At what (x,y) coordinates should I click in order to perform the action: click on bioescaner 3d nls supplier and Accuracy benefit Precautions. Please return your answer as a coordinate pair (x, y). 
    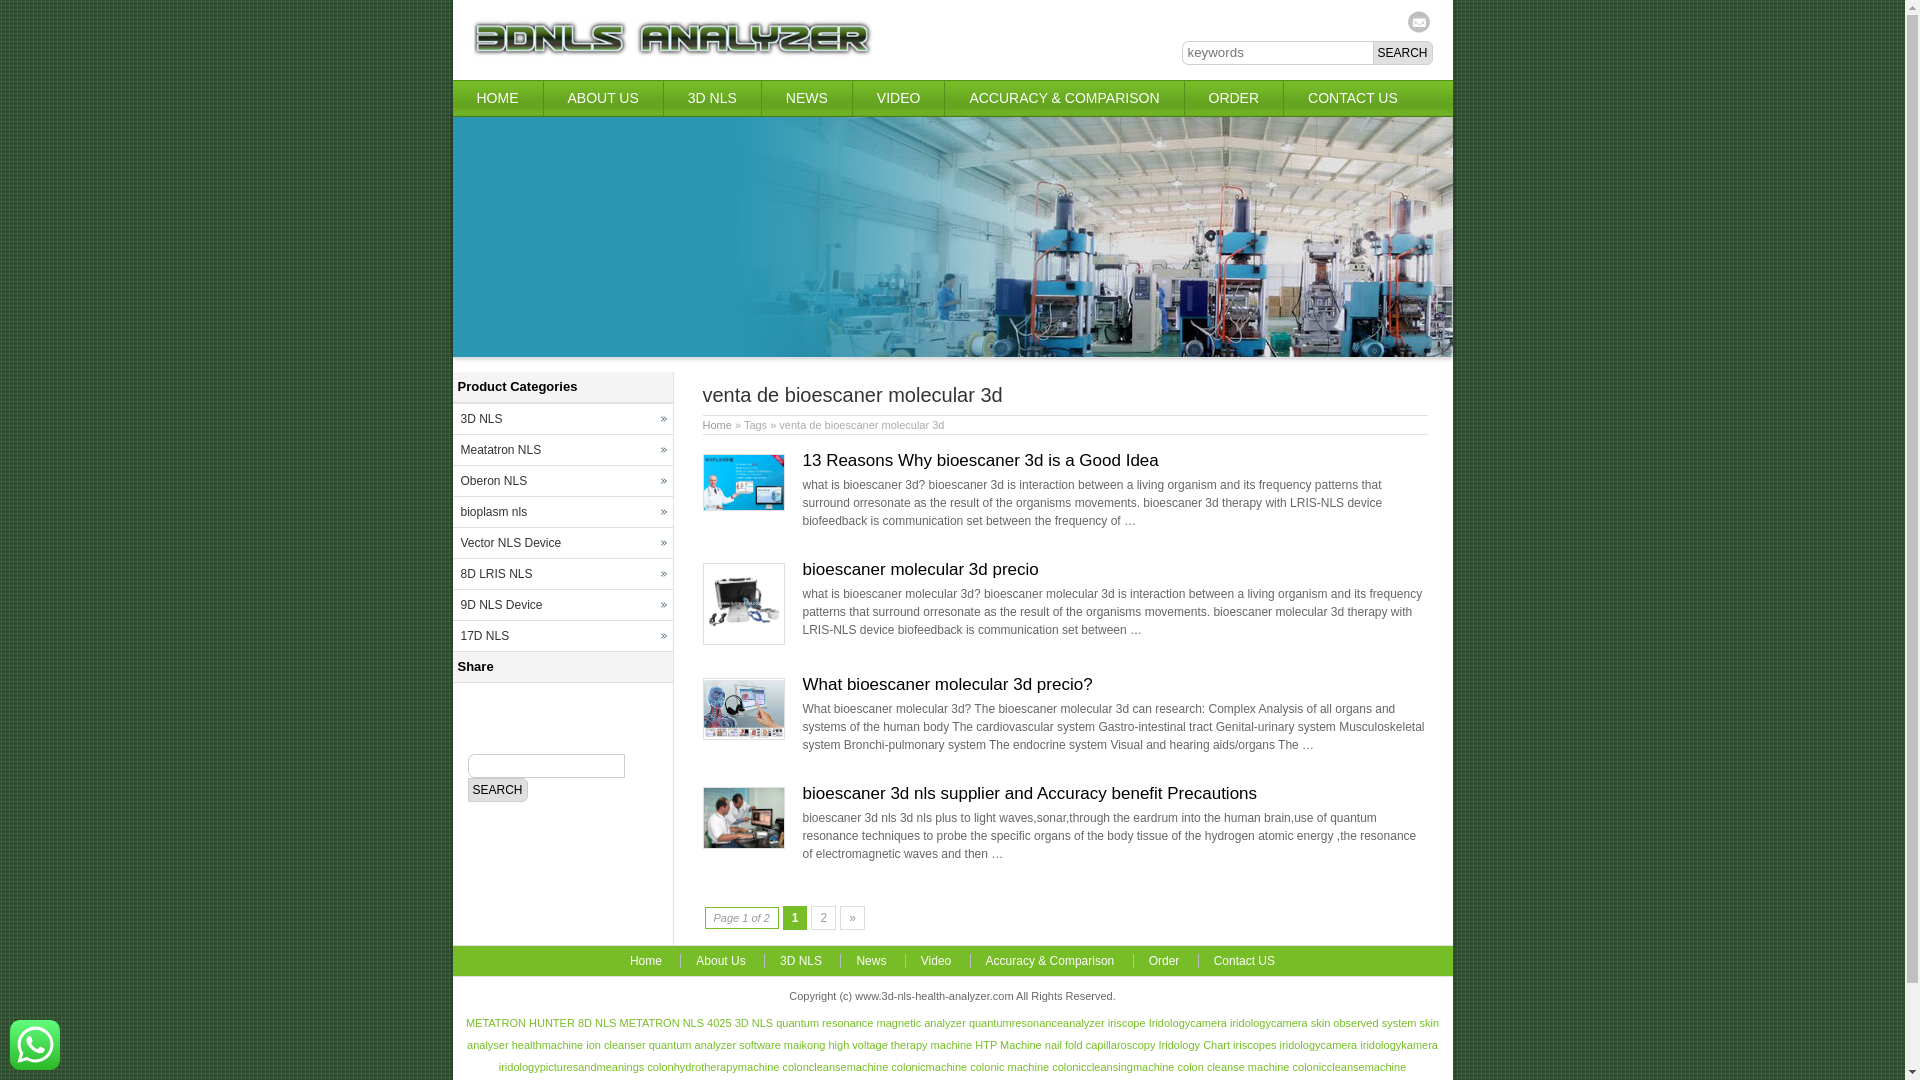
    Looking at the image, I should click on (1030, 794).